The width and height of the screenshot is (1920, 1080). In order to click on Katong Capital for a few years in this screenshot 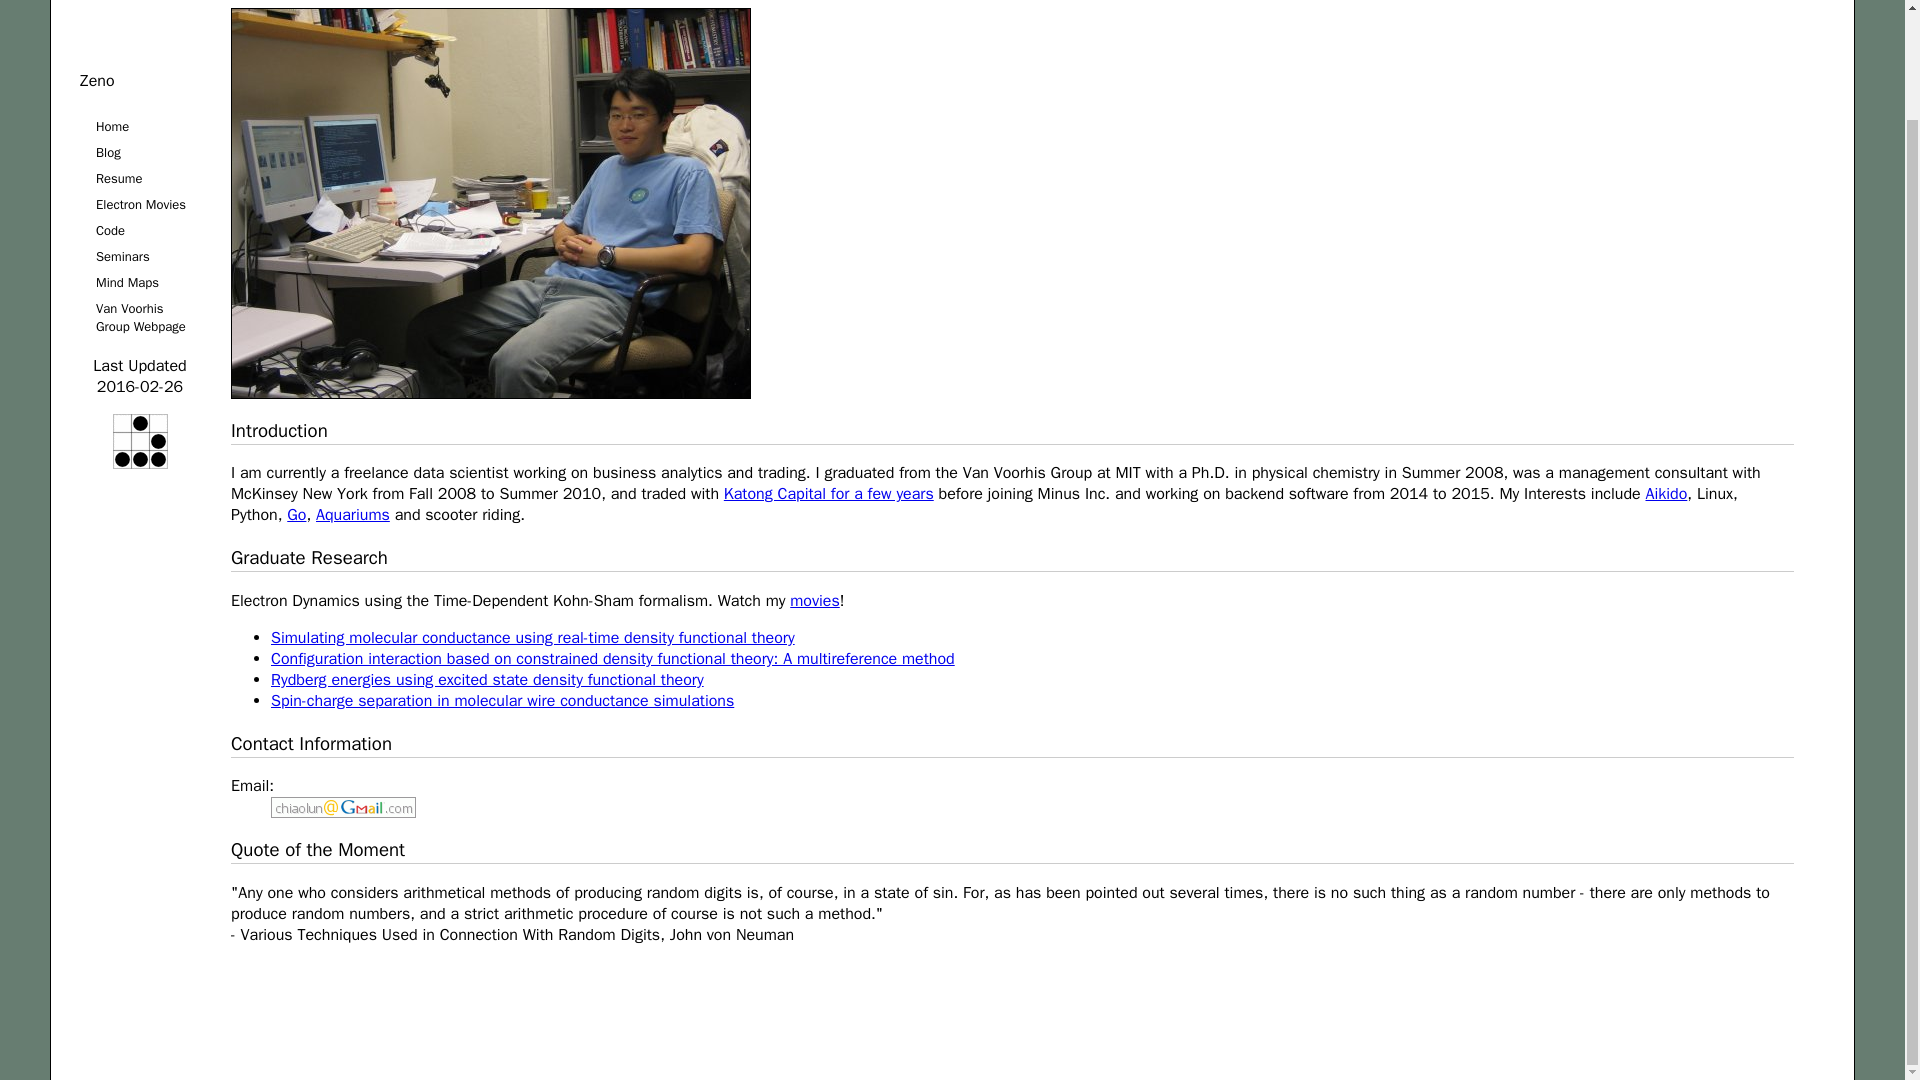, I will do `click(828, 494)`.